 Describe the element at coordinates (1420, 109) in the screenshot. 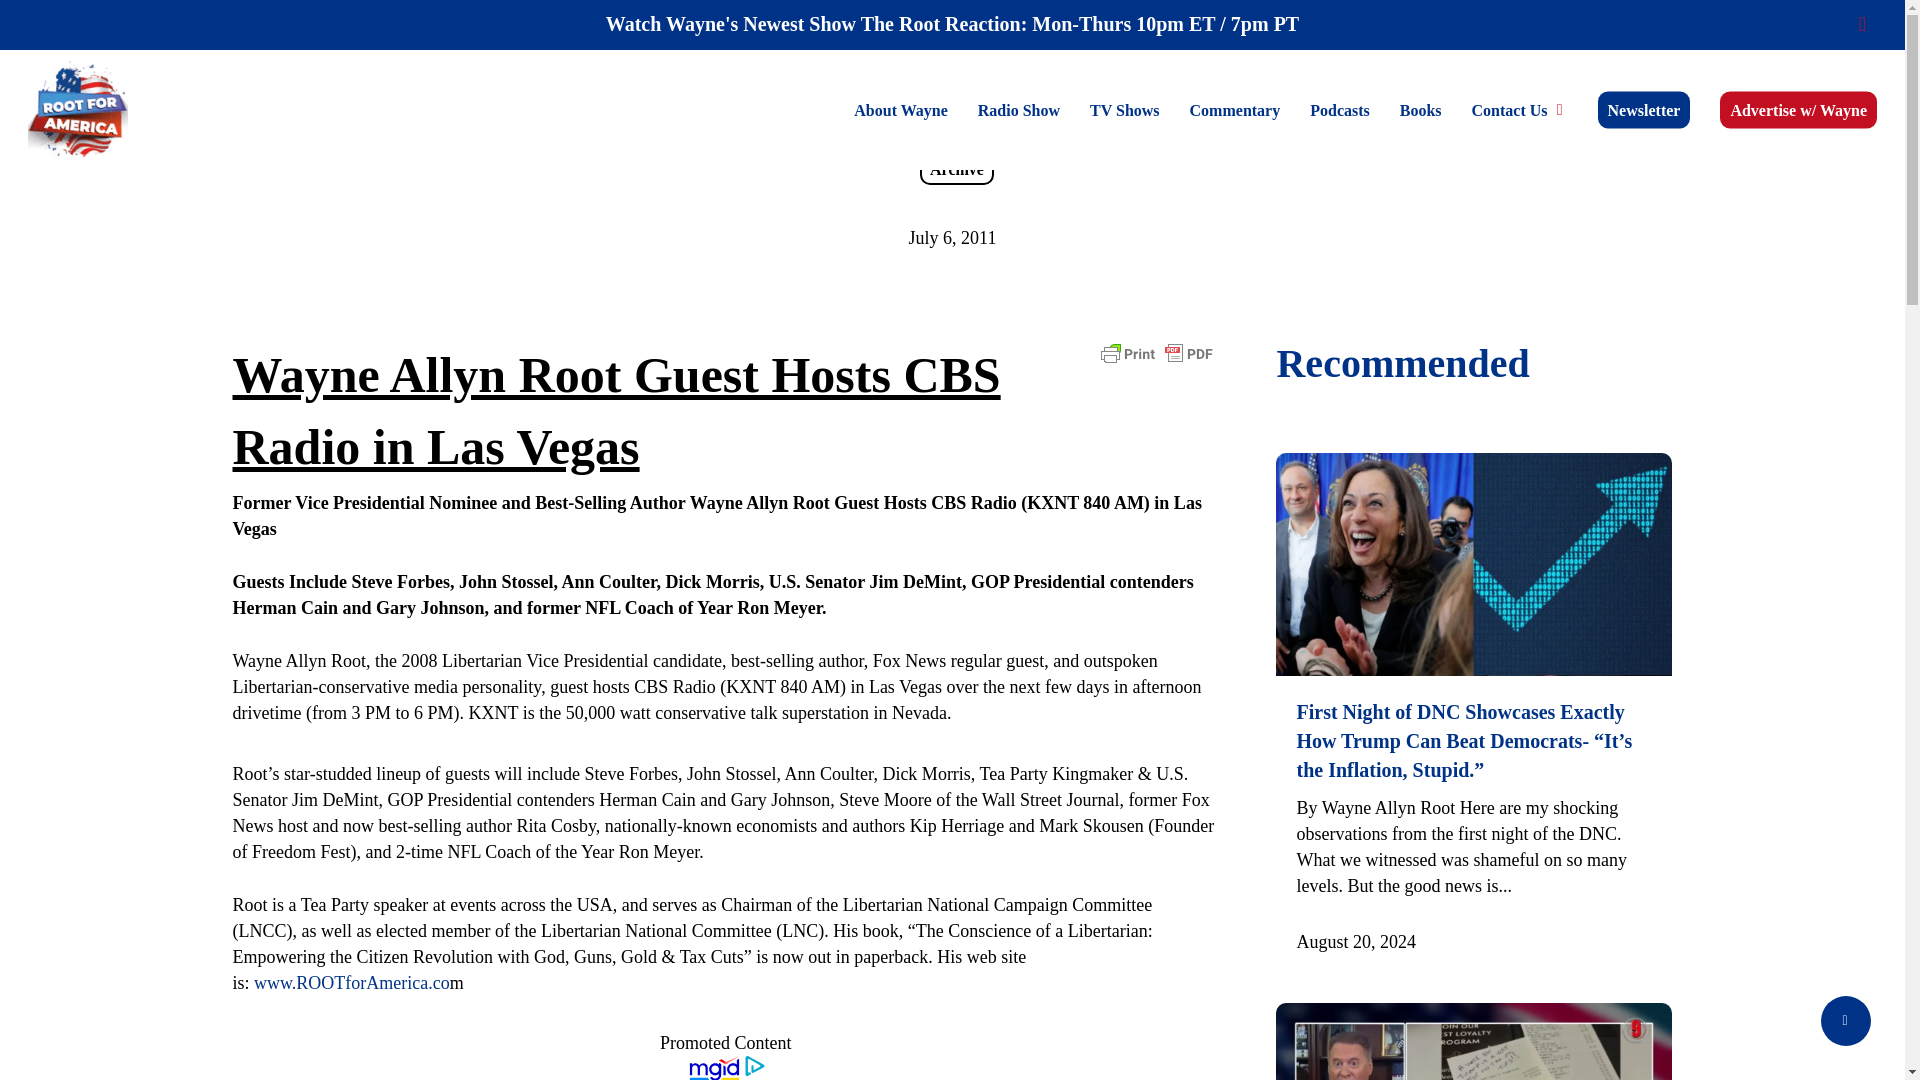

I see `Books` at that location.